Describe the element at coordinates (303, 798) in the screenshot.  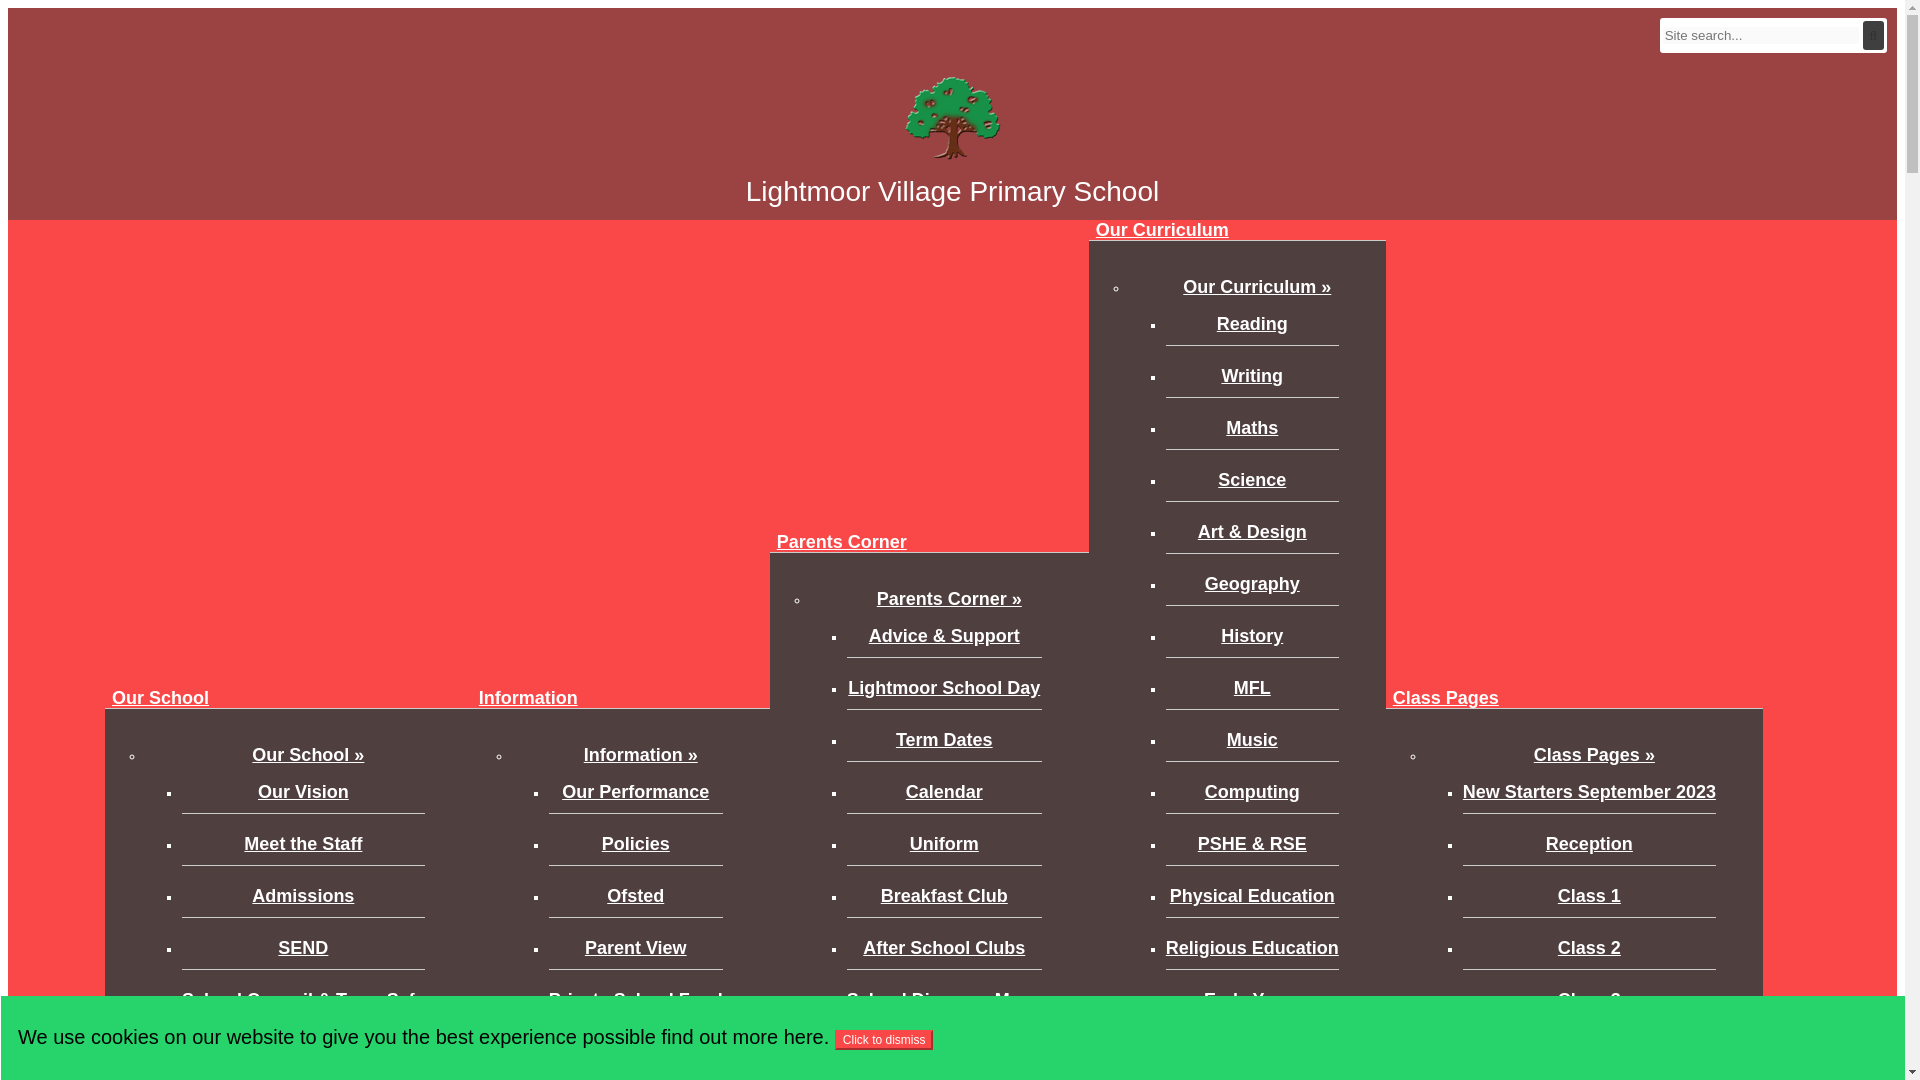
I see `Our Vision` at that location.